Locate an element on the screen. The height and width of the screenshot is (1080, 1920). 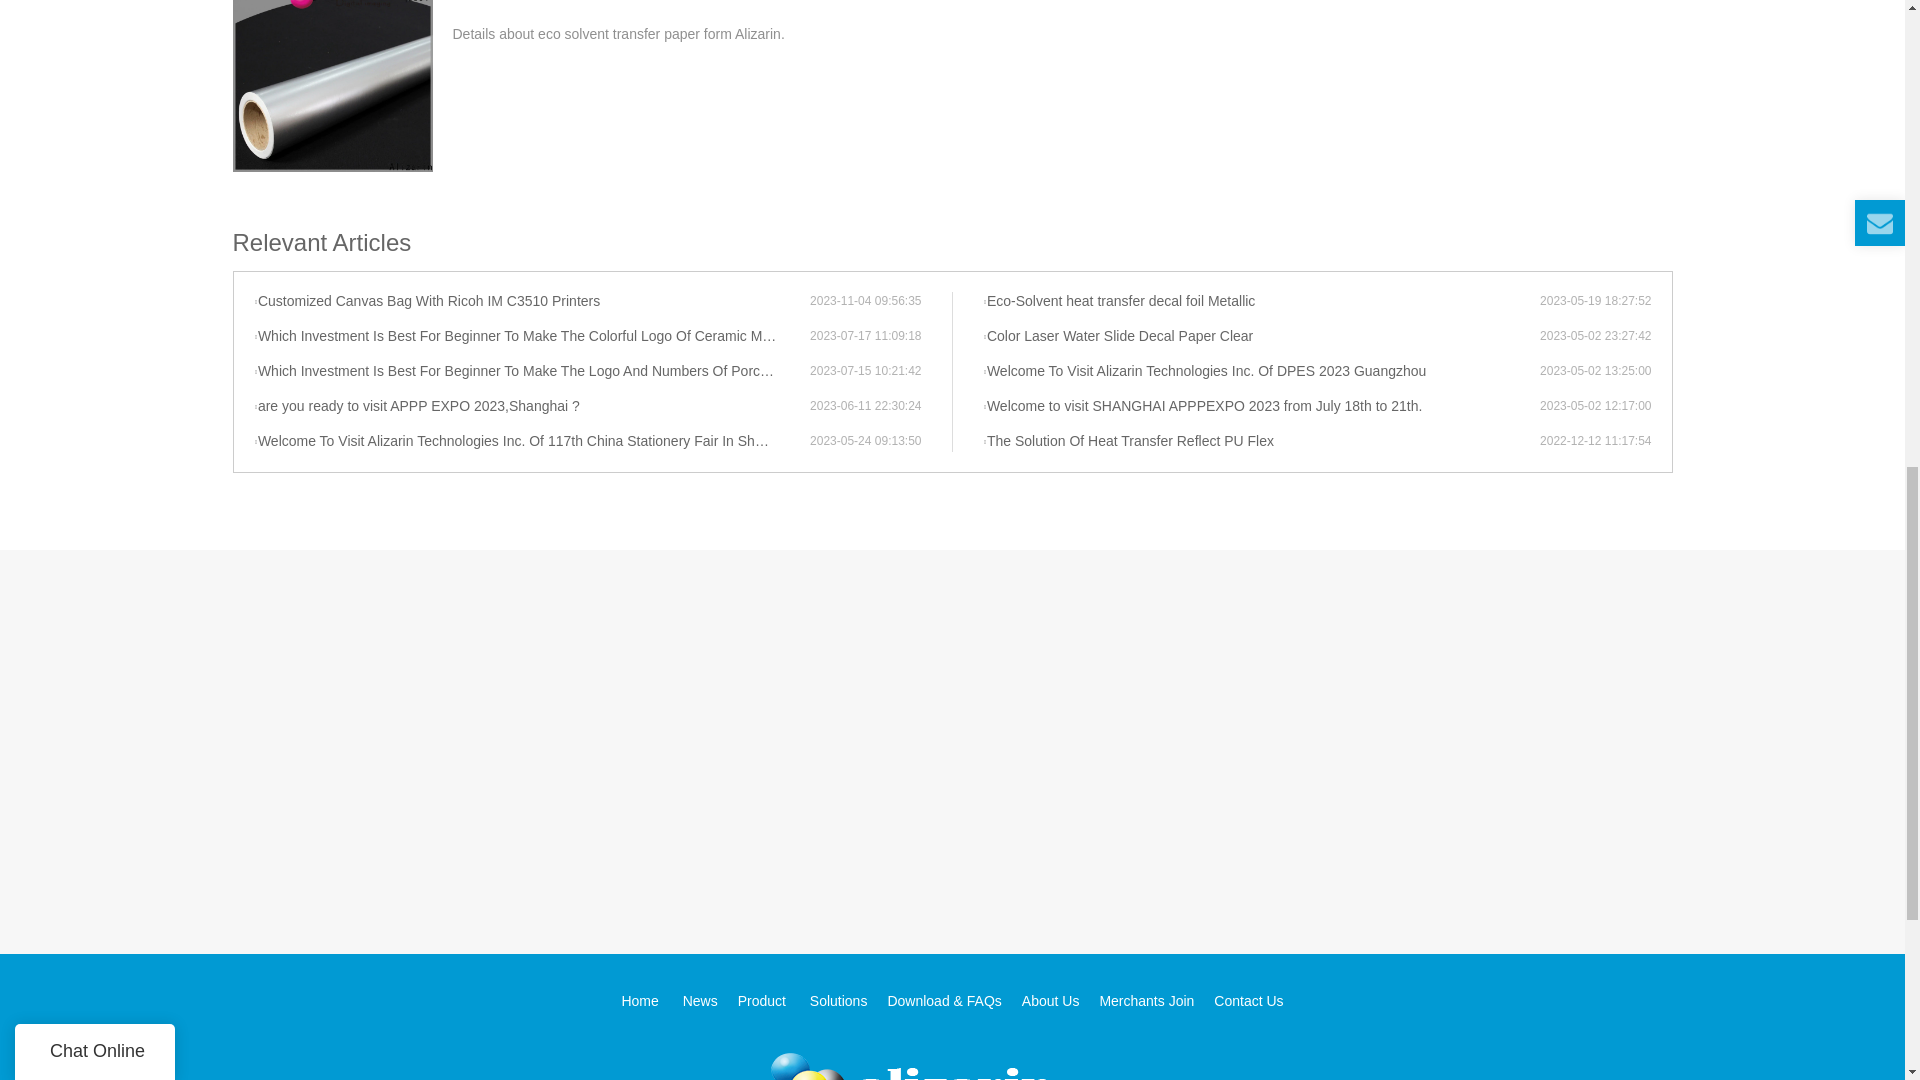
The Solution Of Heat Transfer Reflect PU Flex is located at coordinates (1260, 442).